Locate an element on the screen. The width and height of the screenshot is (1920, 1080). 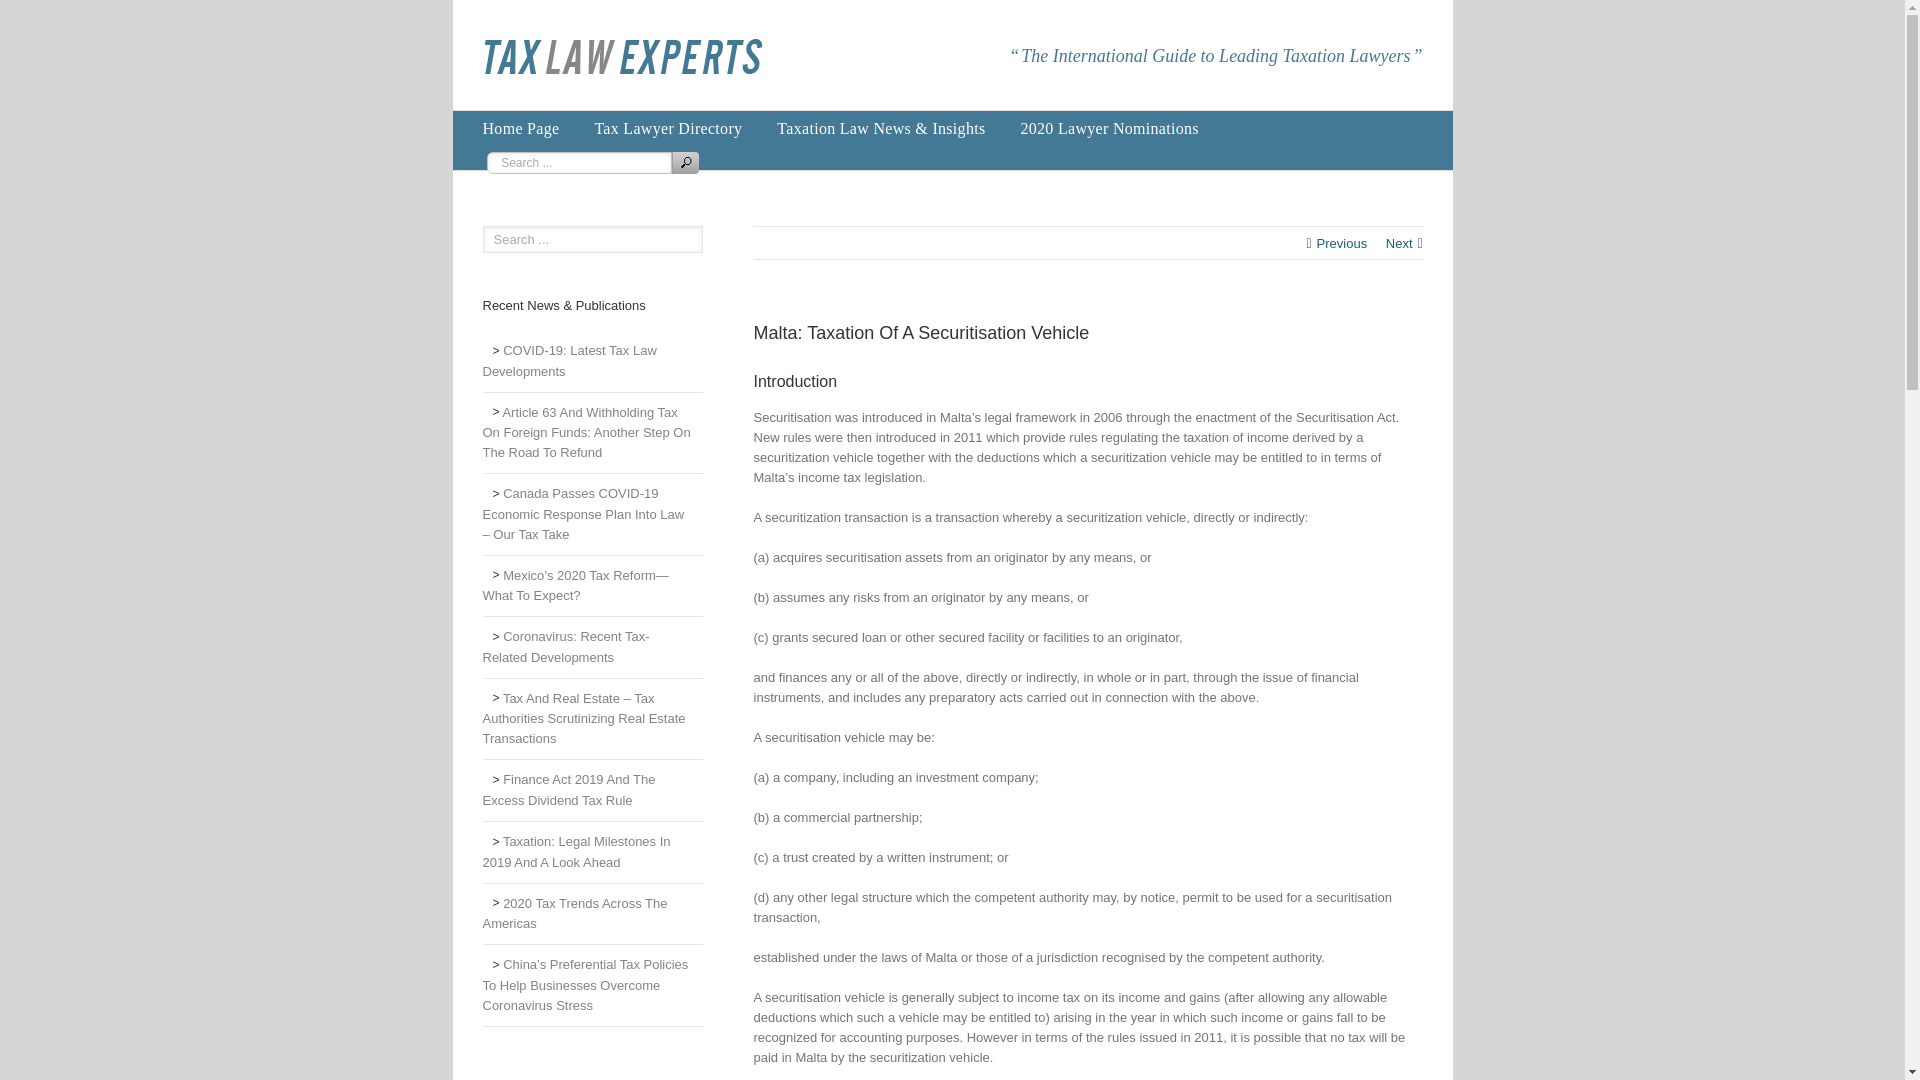
Tax Lawyer Directory is located at coordinates (667, 128).